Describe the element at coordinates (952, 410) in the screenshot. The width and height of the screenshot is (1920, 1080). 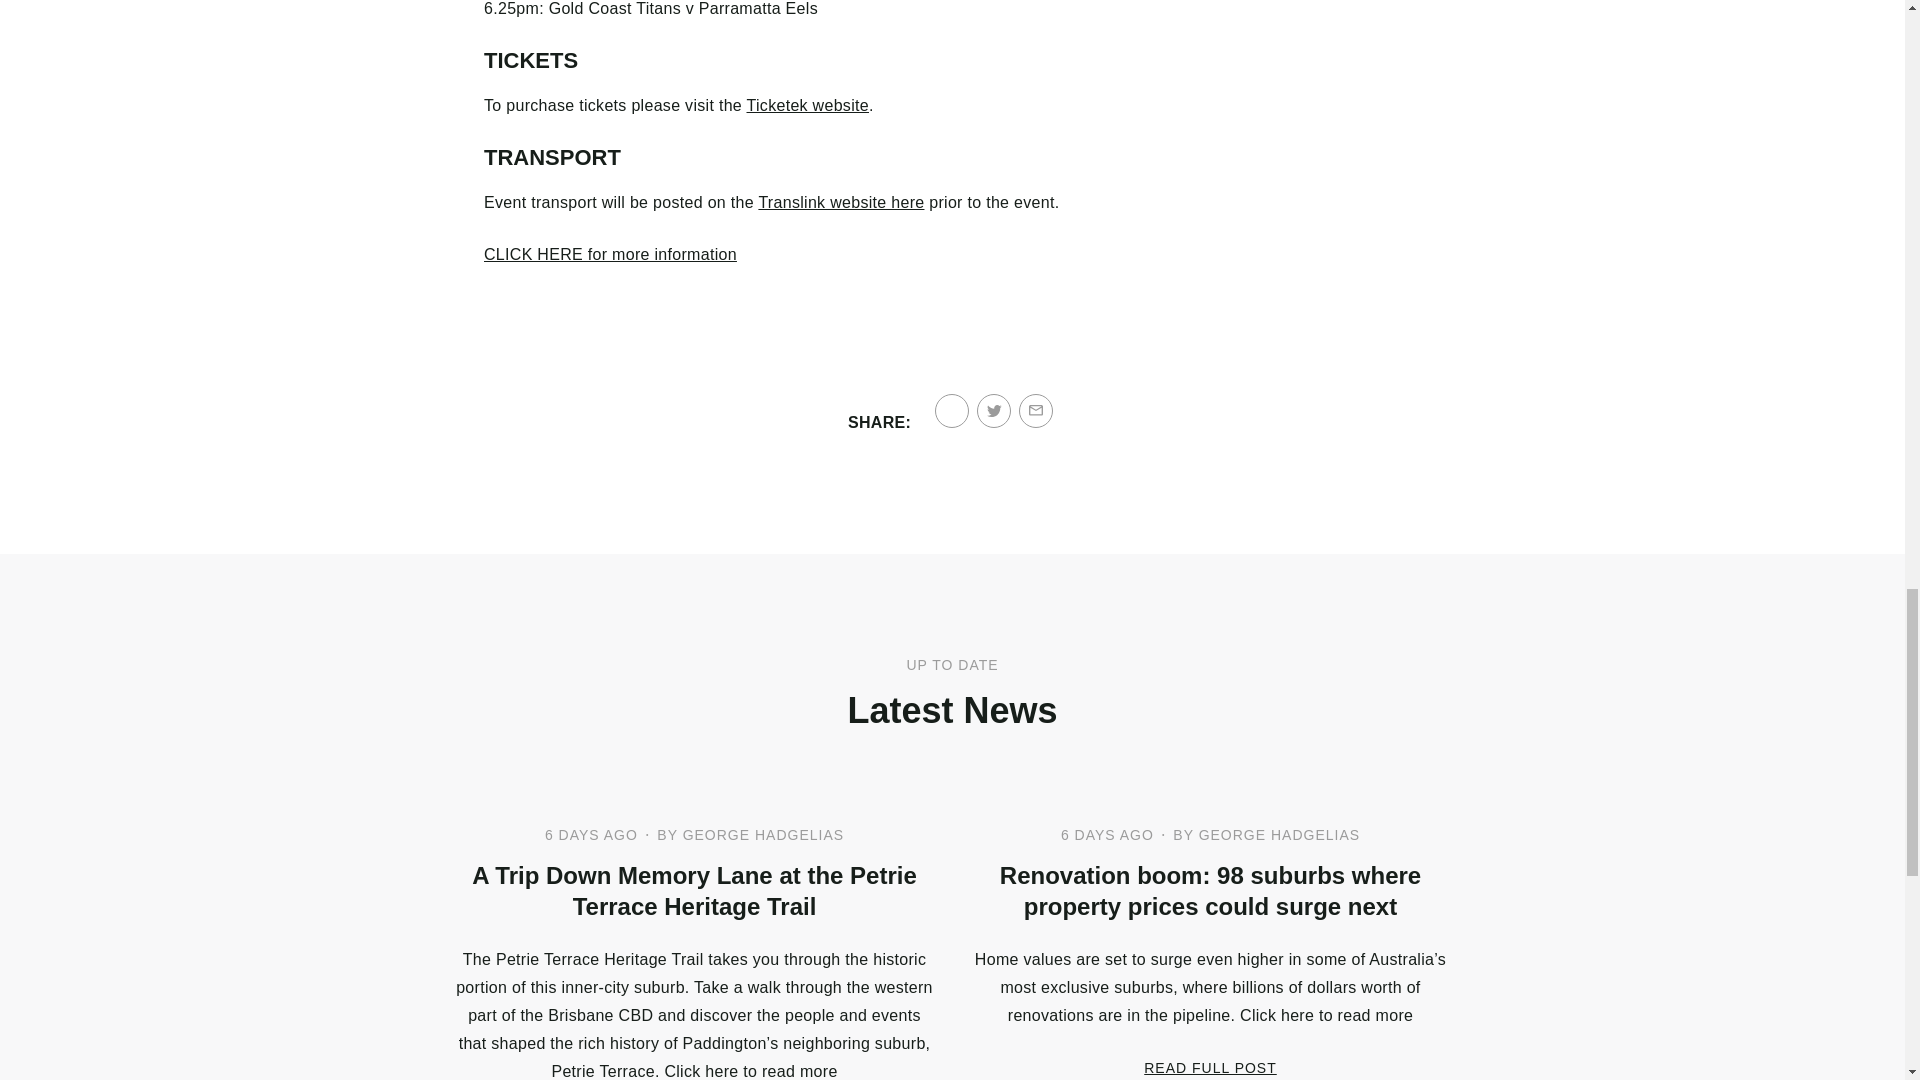
I see `Facebook` at that location.